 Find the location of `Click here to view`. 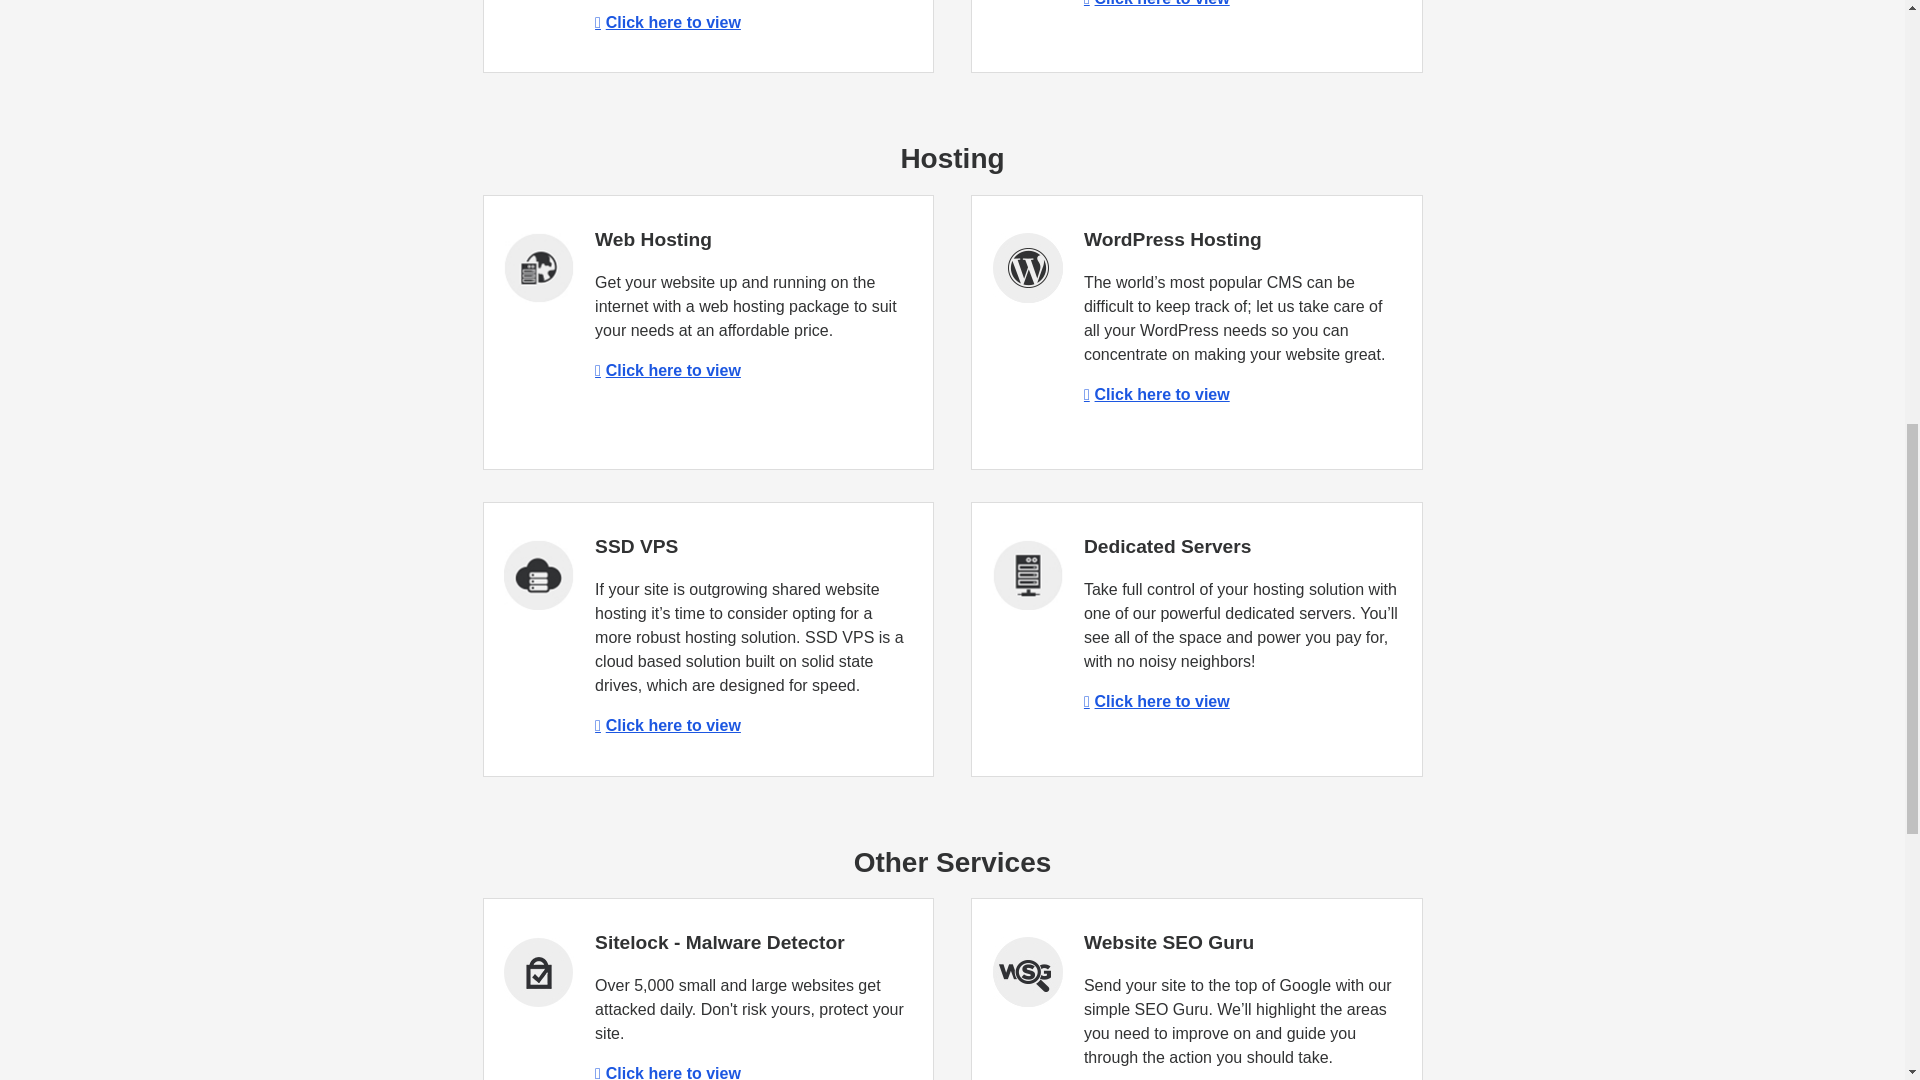

Click here to view is located at coordinates (668, 370).